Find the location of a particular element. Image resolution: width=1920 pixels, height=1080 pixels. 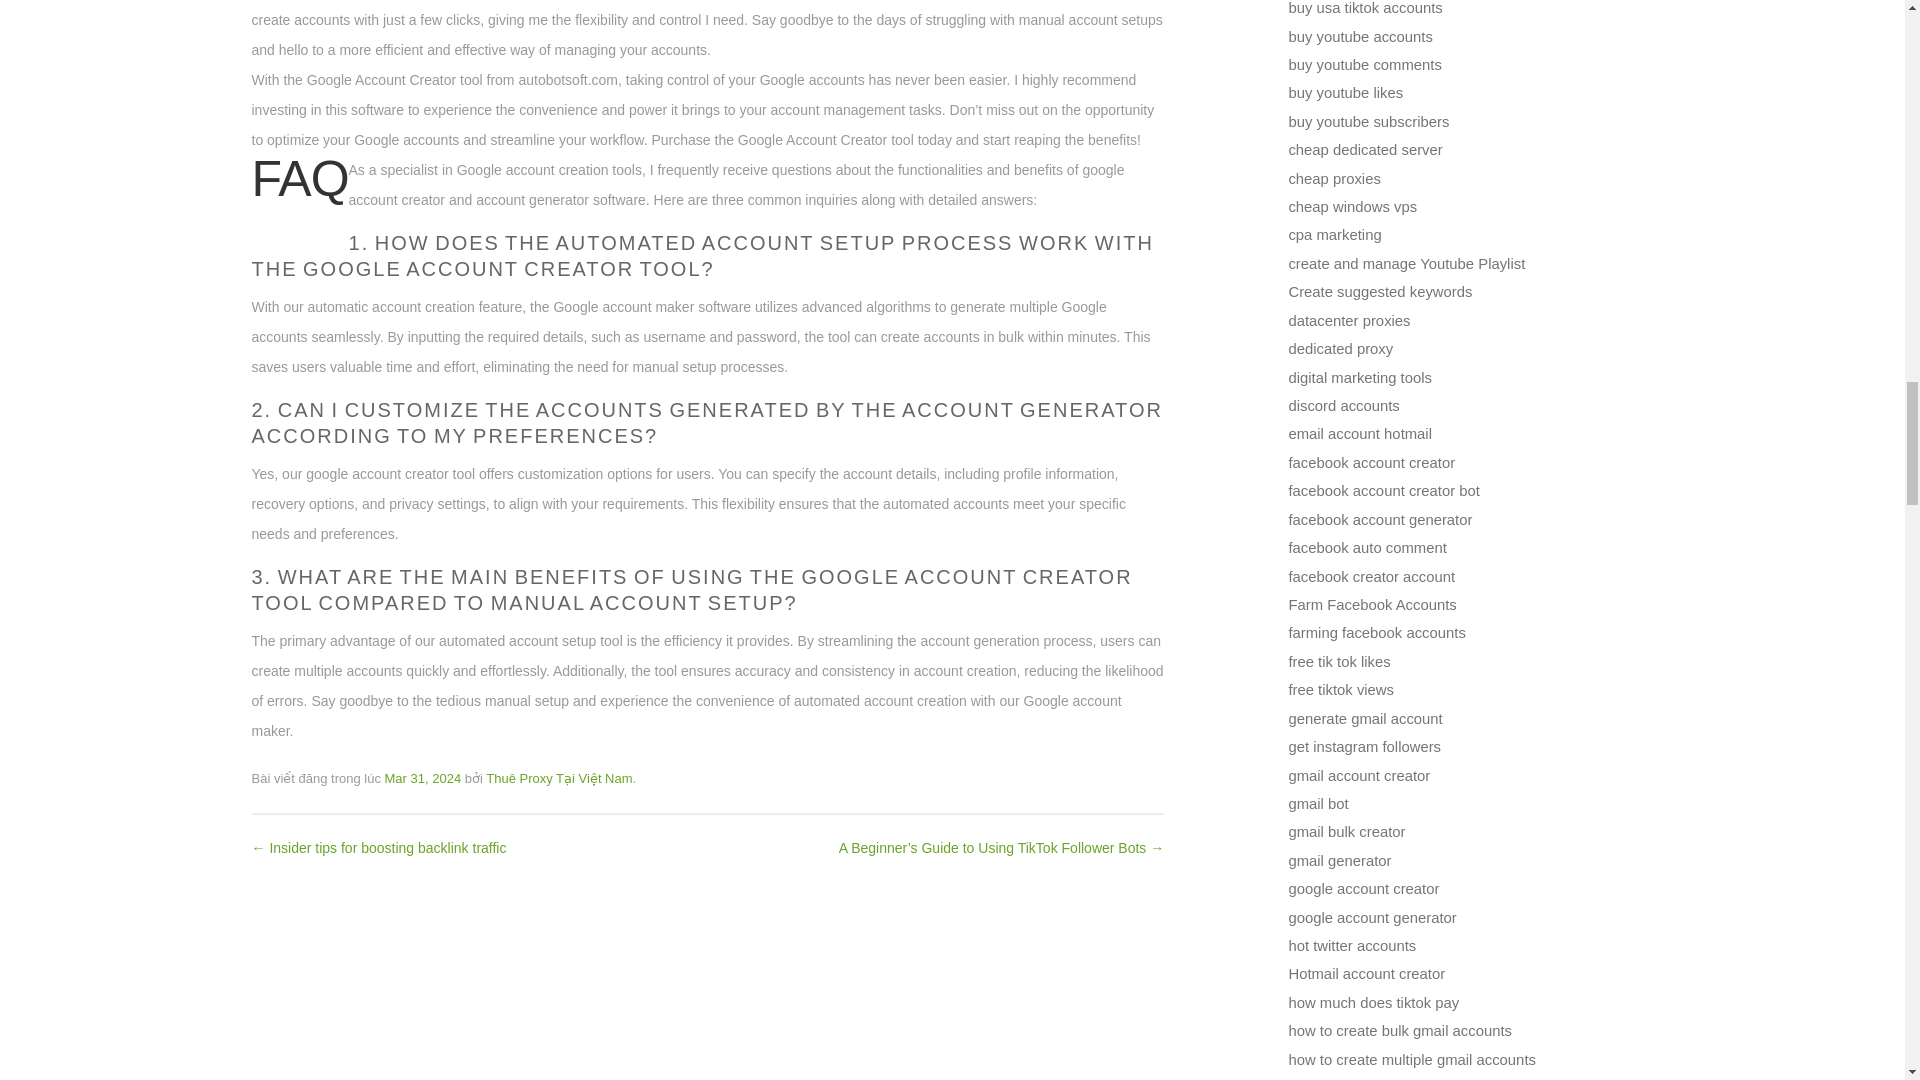

Mar 31, 2024 is located at coordinates (424, 778).